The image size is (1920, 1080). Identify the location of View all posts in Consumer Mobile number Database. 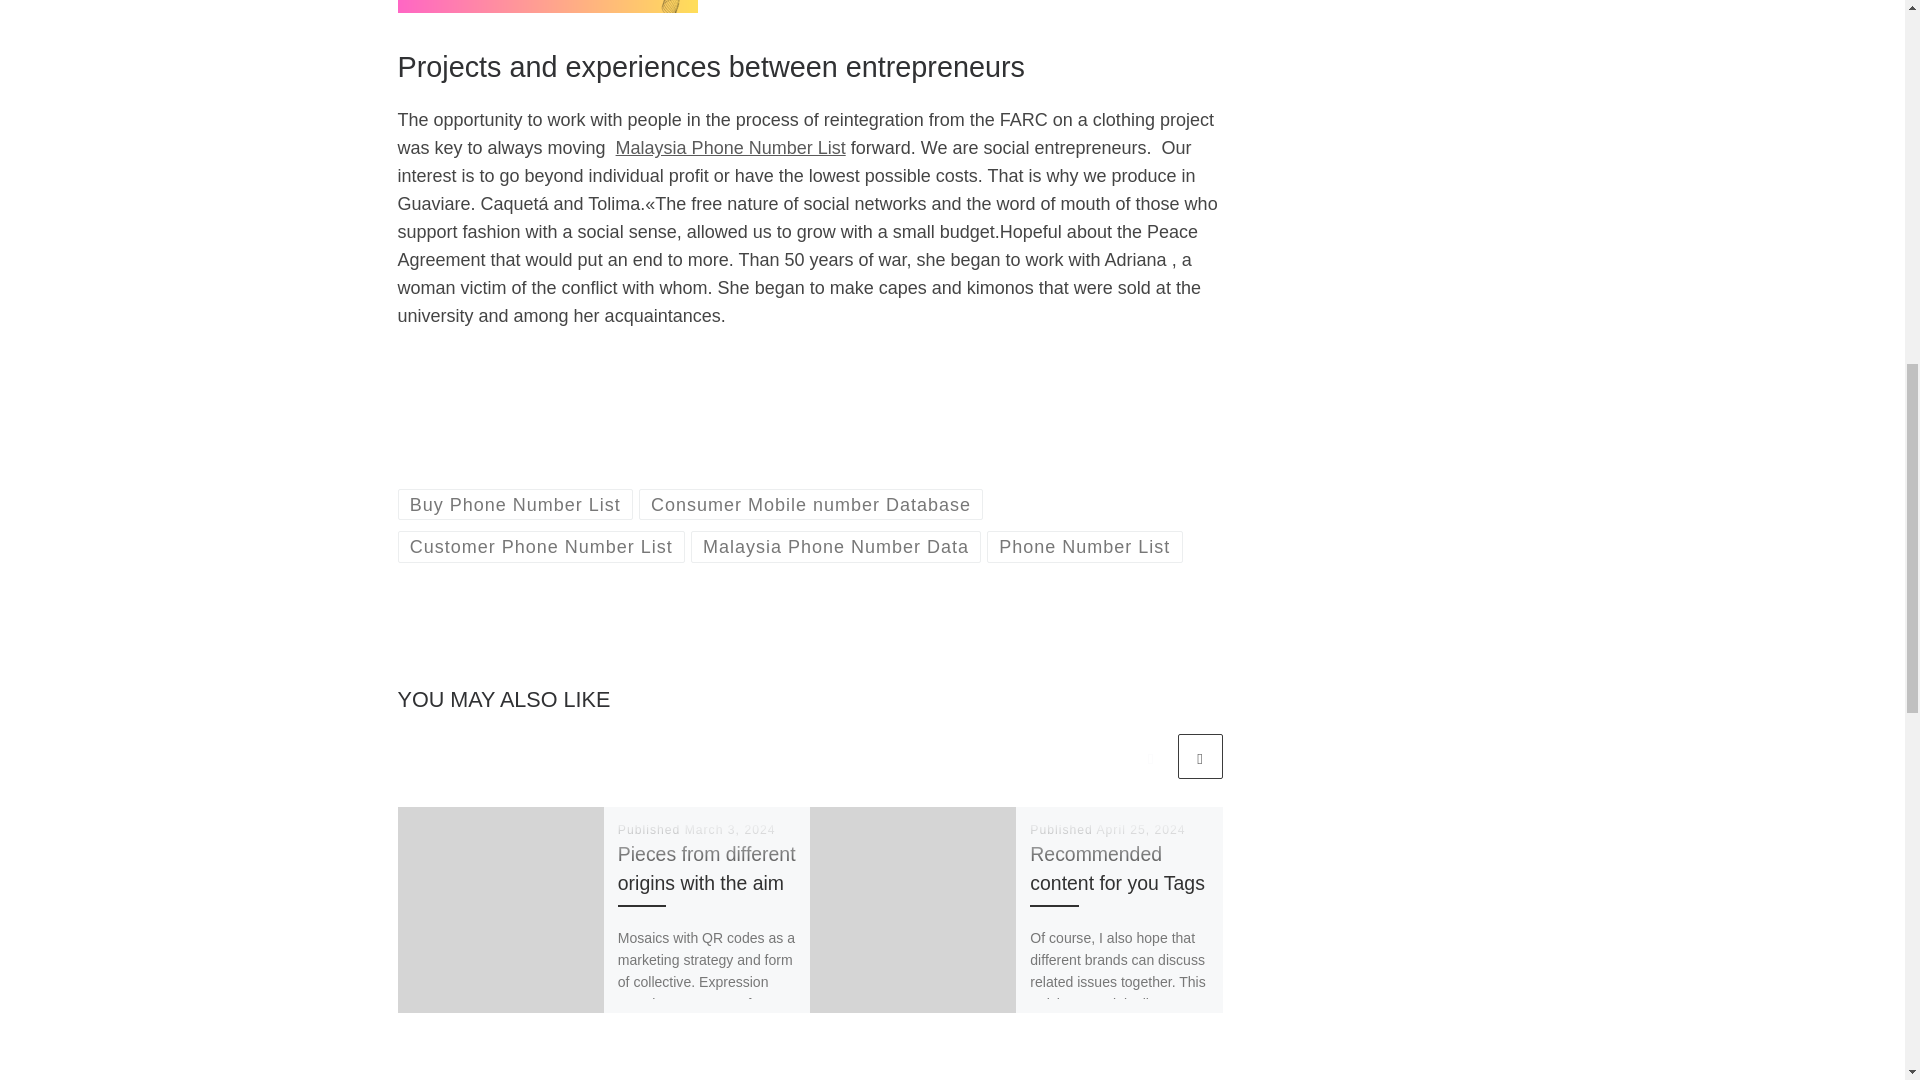
(811, 504).